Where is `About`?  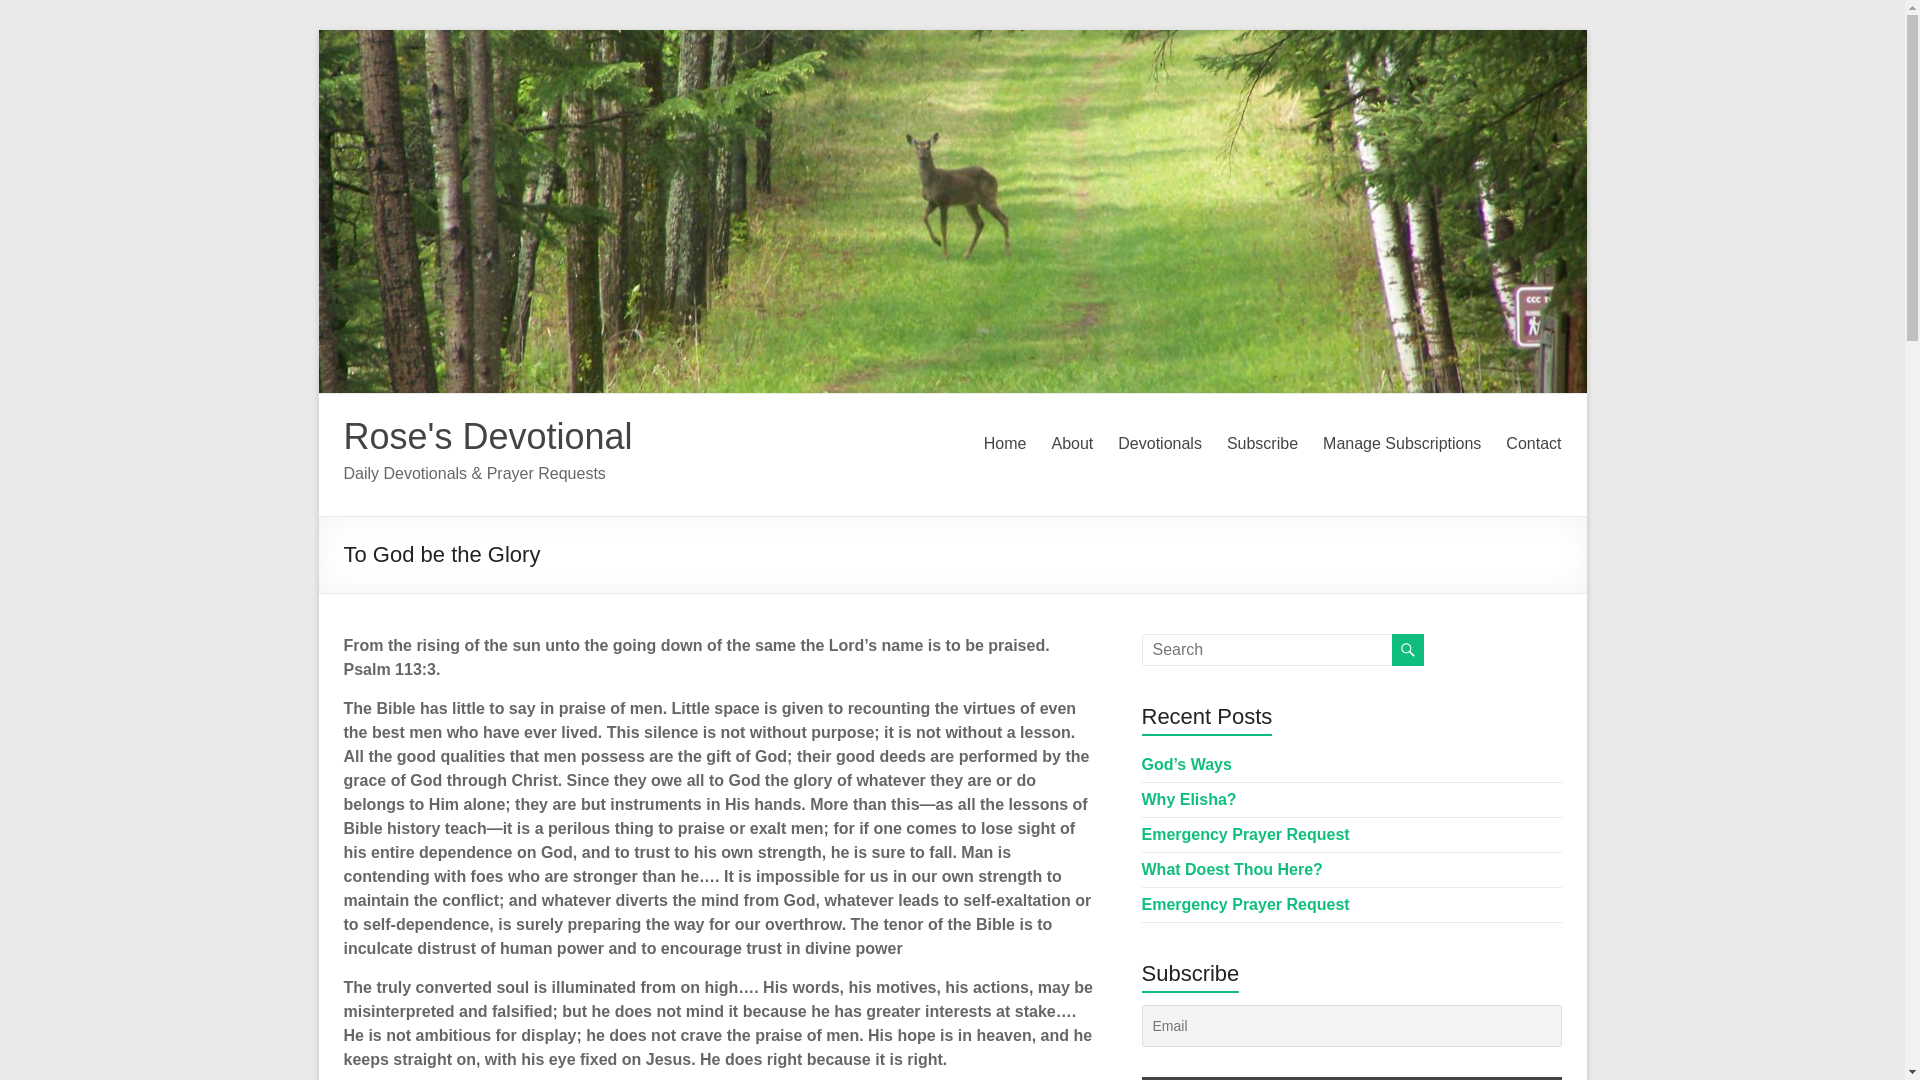
About is located at coordinates (1071, 444).